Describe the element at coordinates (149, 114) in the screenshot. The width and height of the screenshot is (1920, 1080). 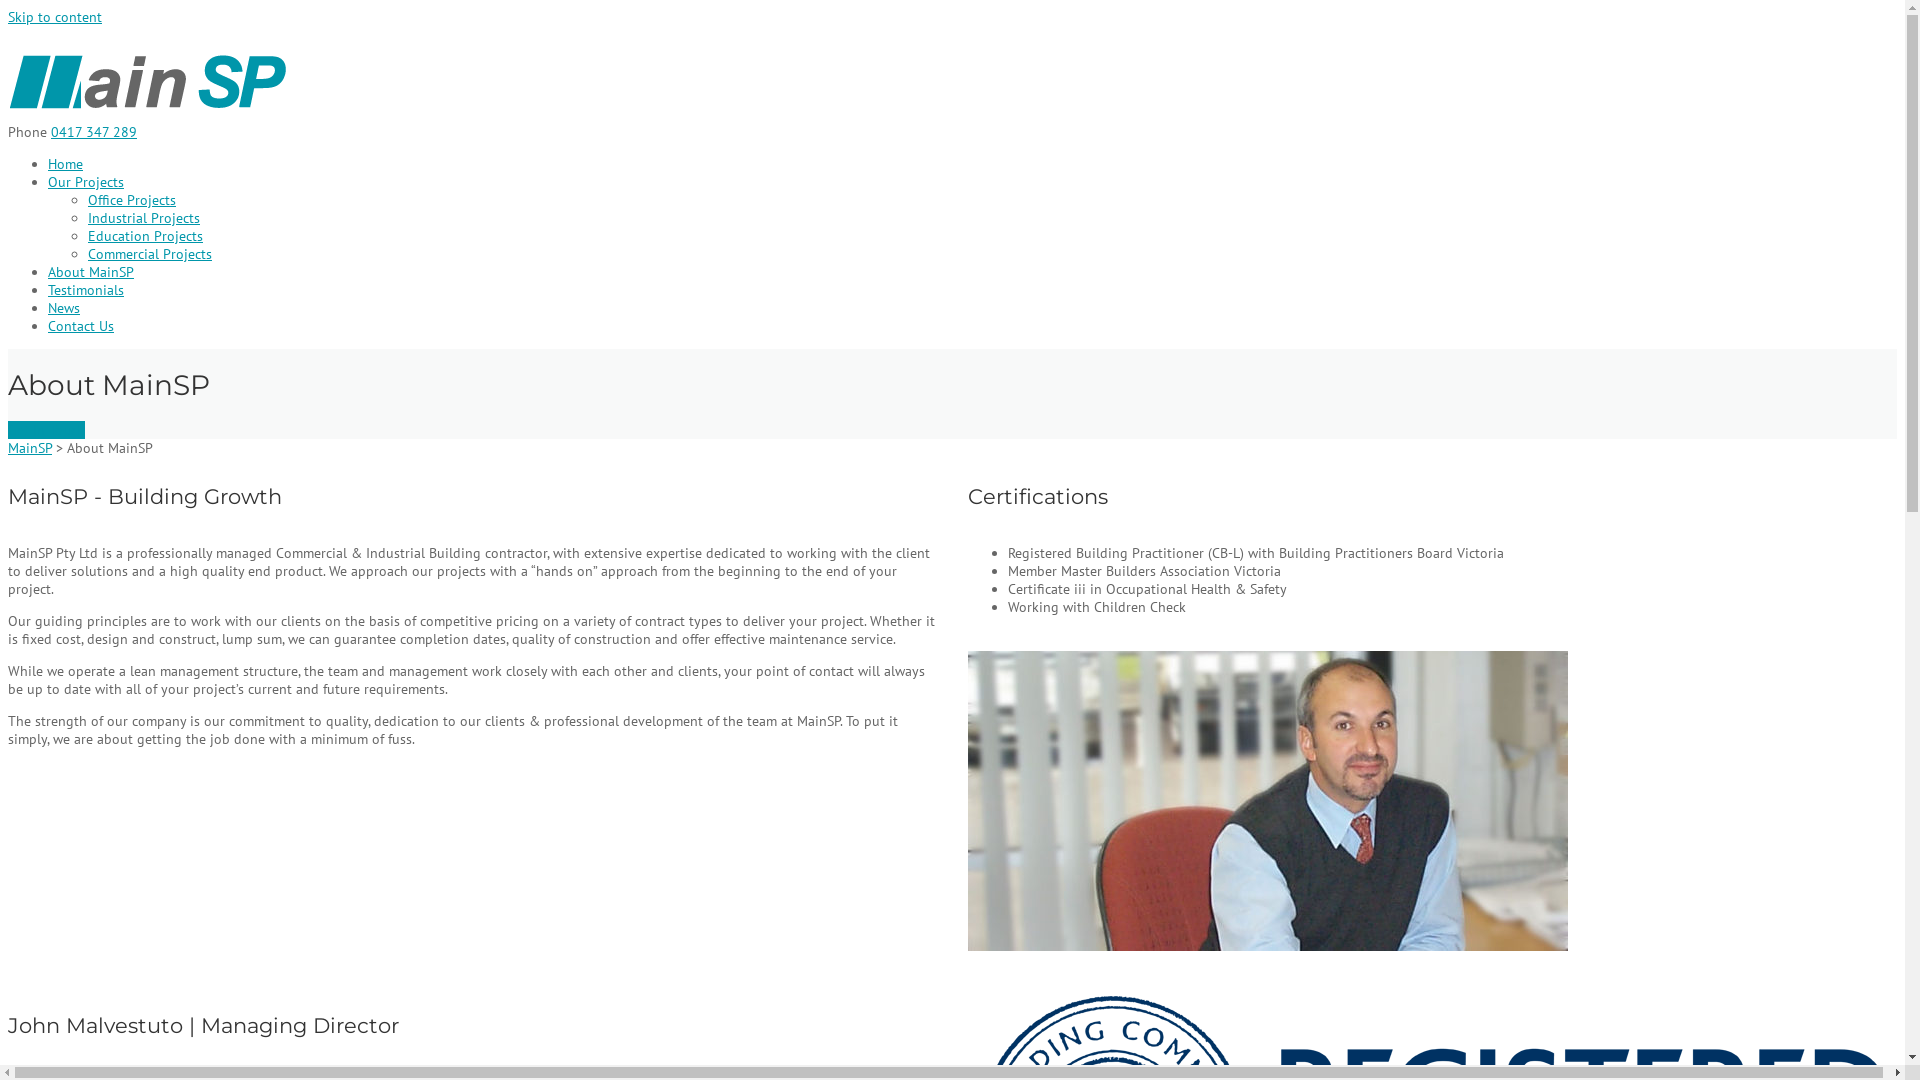
I see `MainSP` at that location.